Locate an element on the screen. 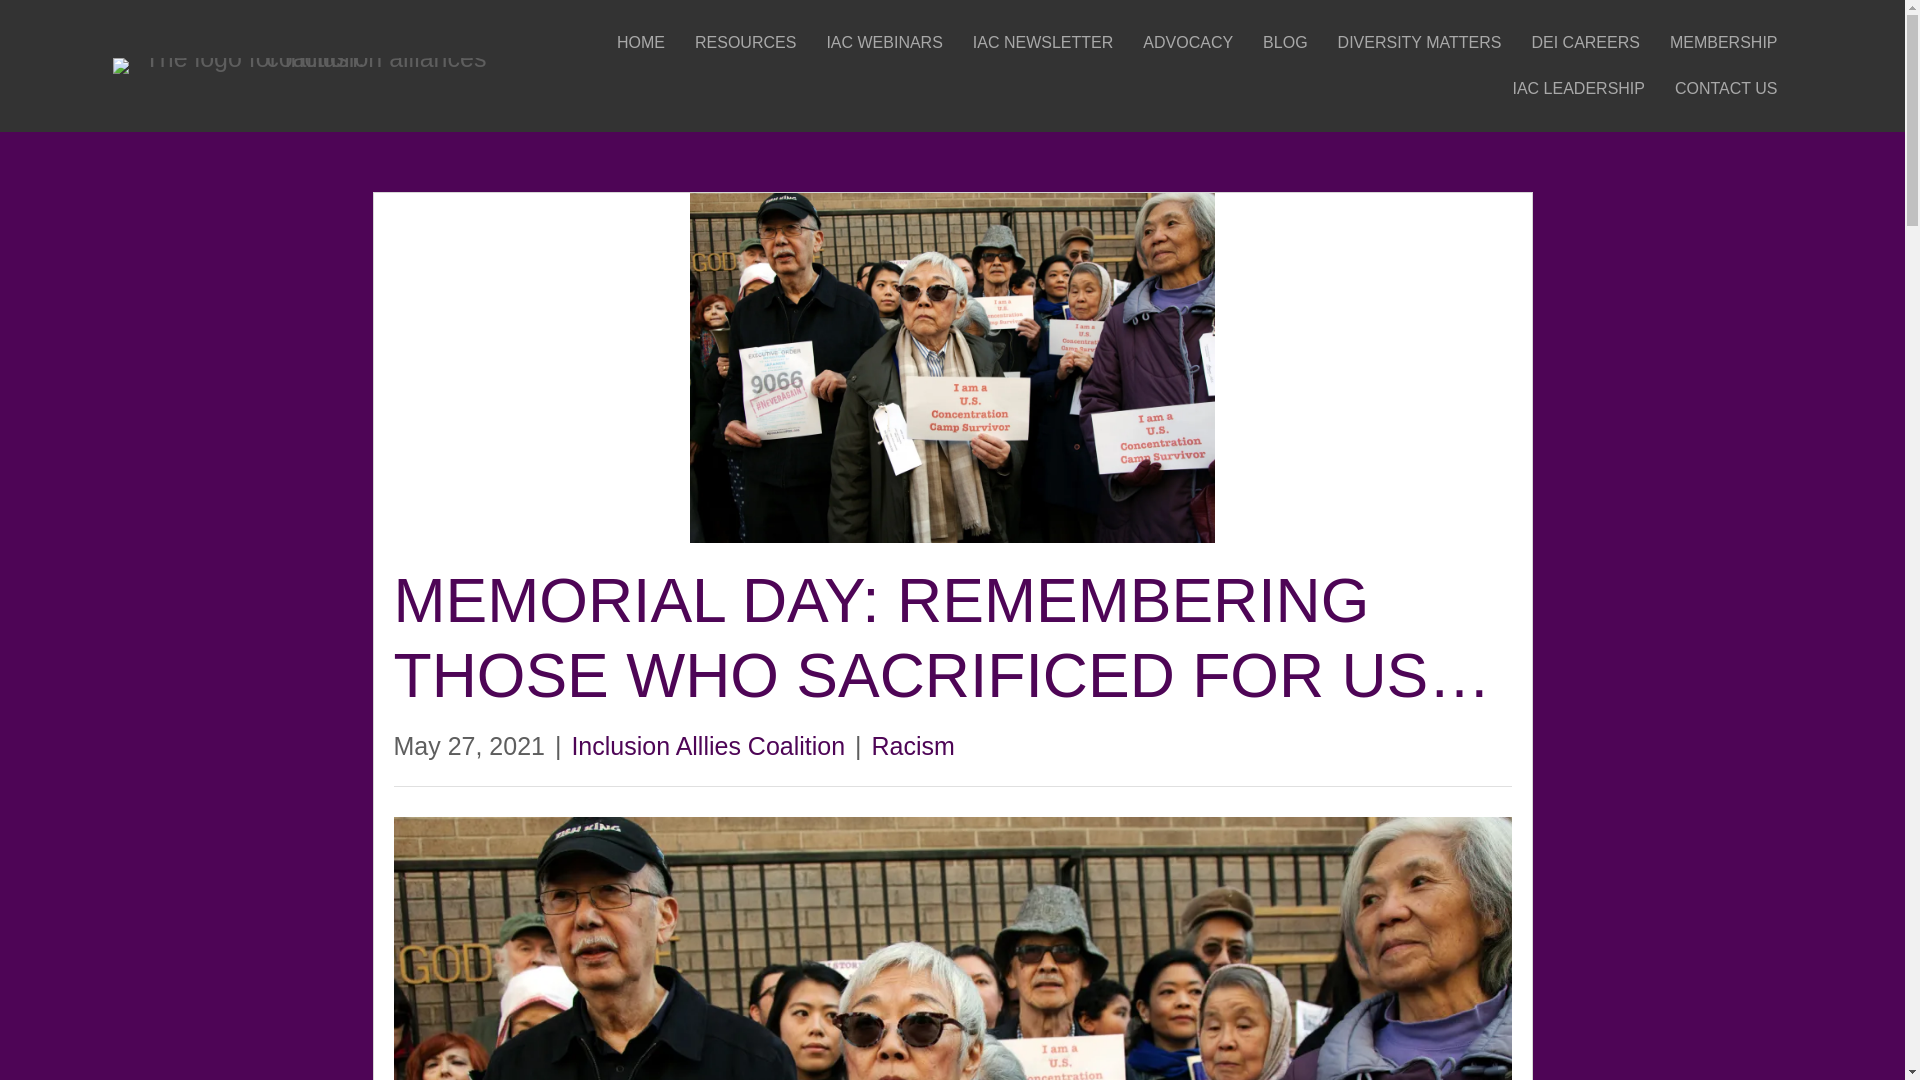 The height and width of the screenshot is (1080, 1920). IAC WEBINARS is located at coordinates (884, 42).